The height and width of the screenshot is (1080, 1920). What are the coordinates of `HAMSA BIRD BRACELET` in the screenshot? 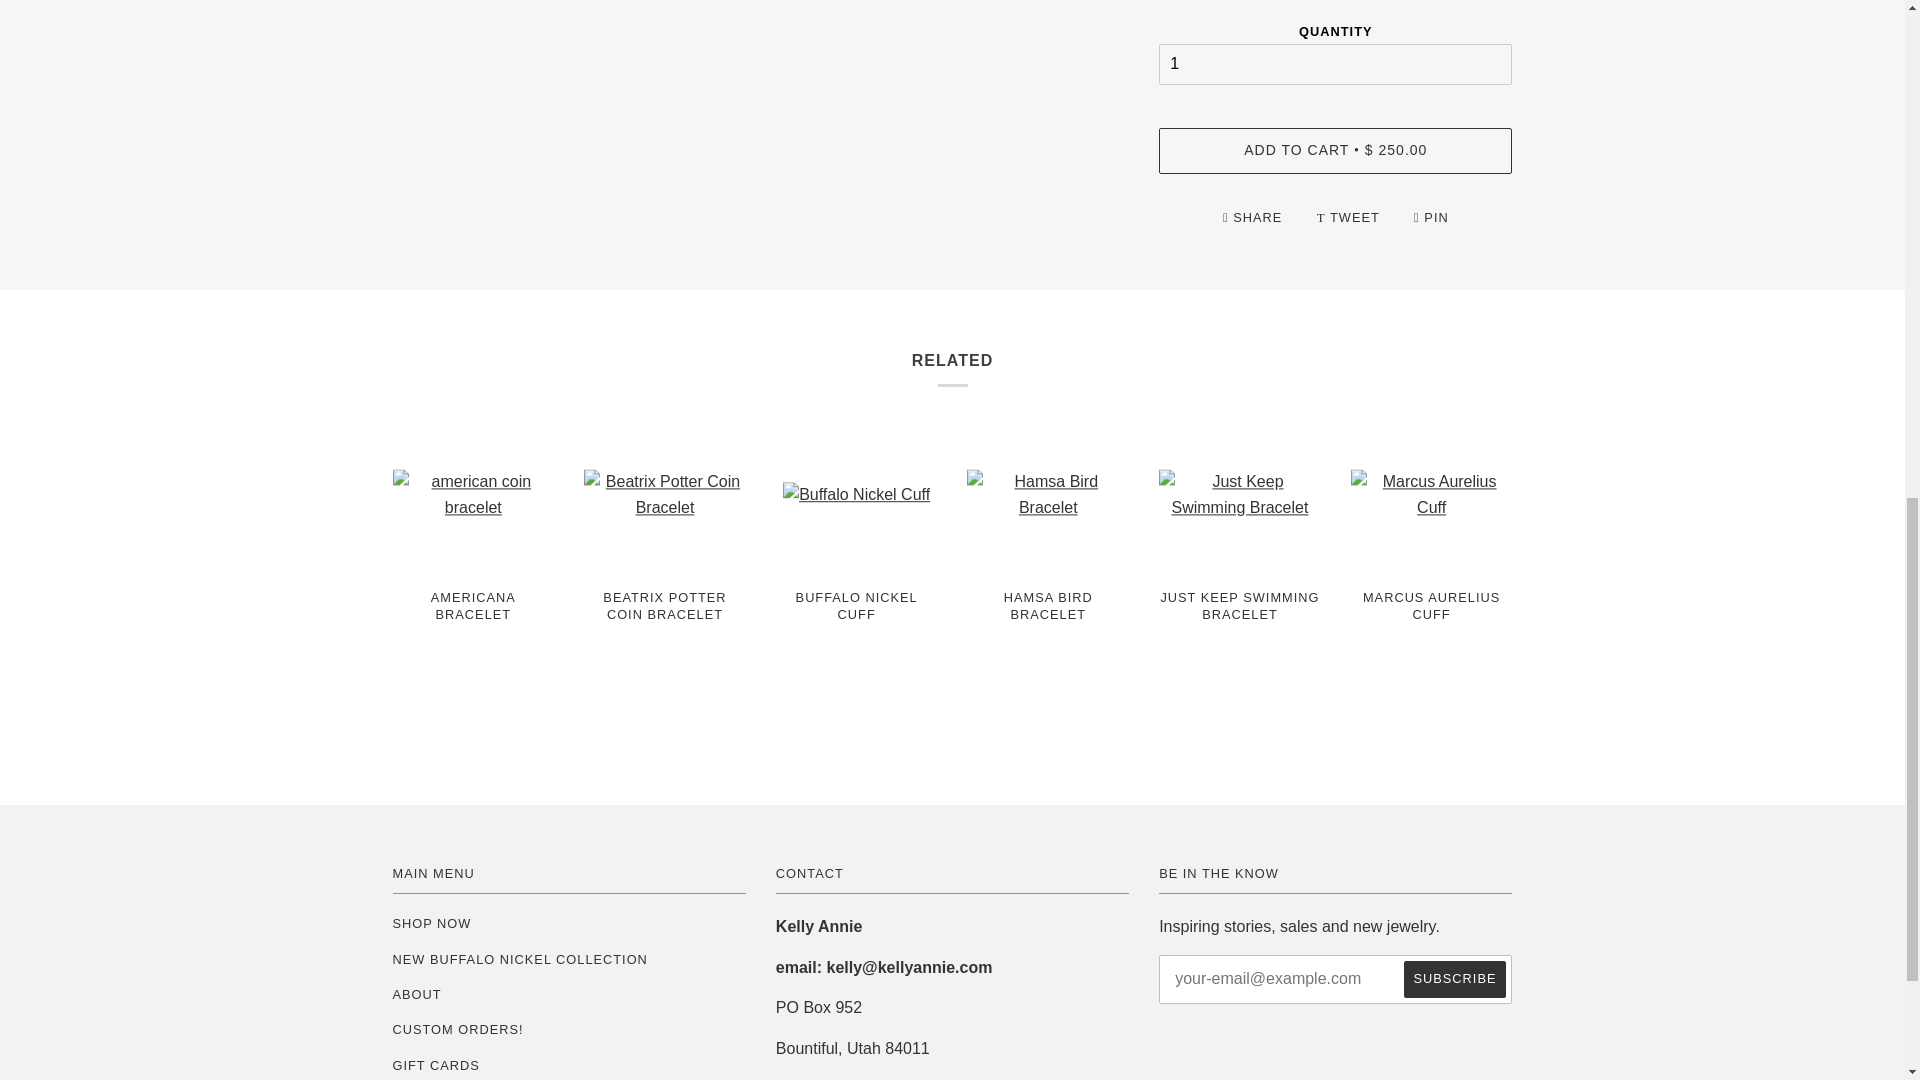 It's located at (1048, 624).